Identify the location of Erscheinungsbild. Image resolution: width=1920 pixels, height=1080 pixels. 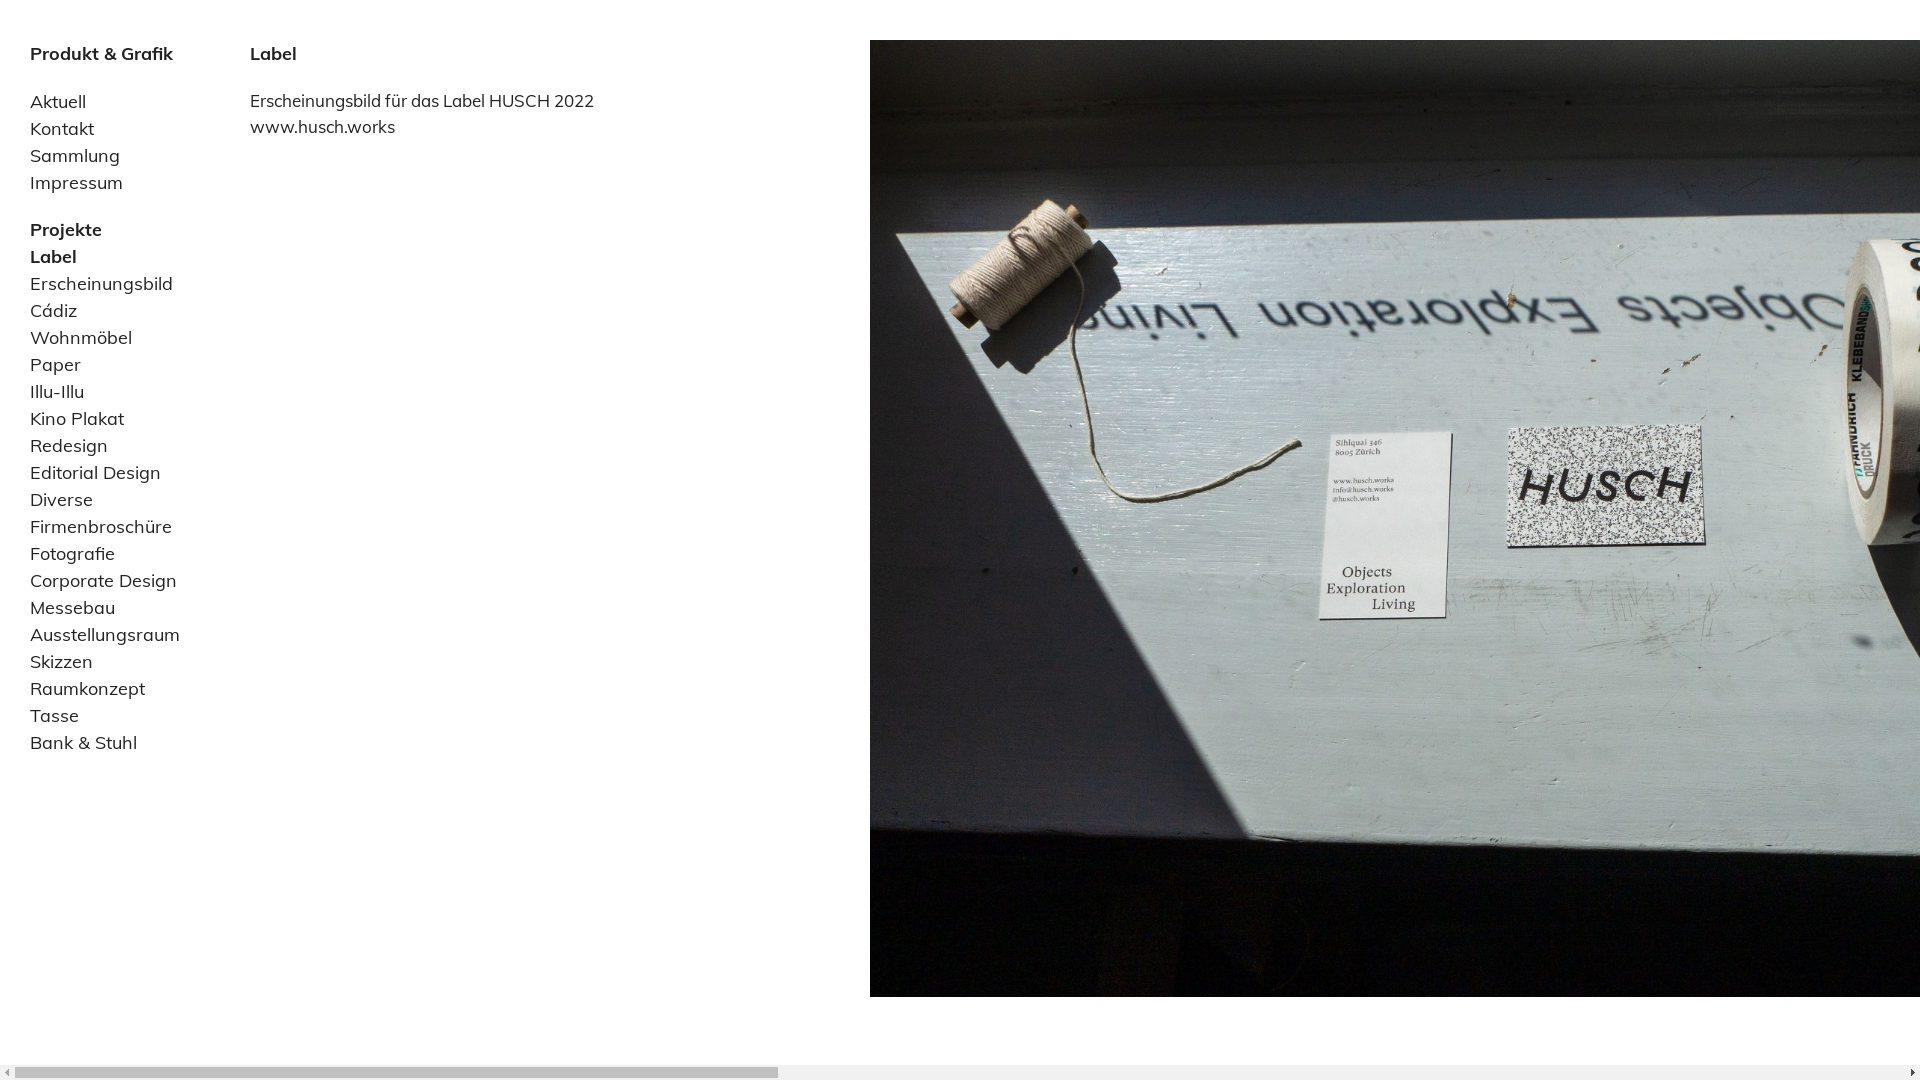
(102, 284).